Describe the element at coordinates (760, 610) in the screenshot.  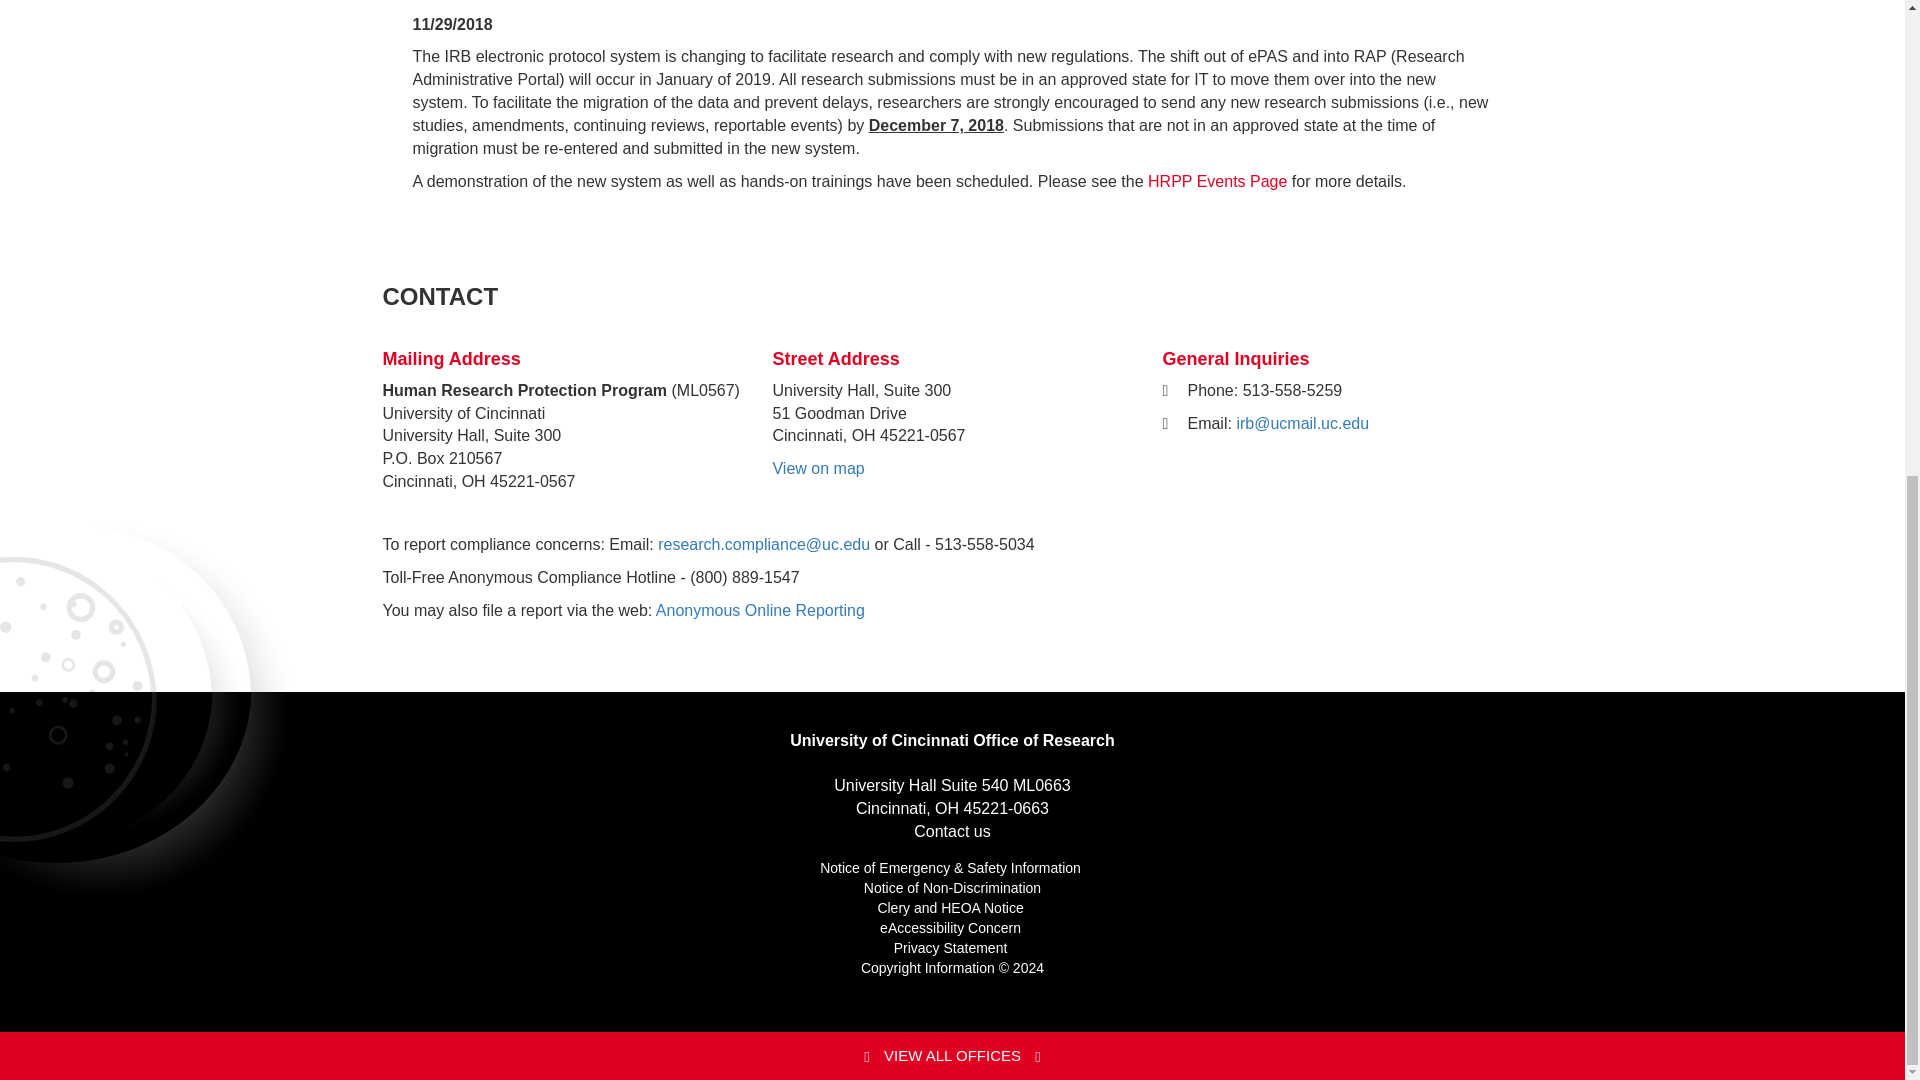
I see `Anonymous Online Reporting` at that location.